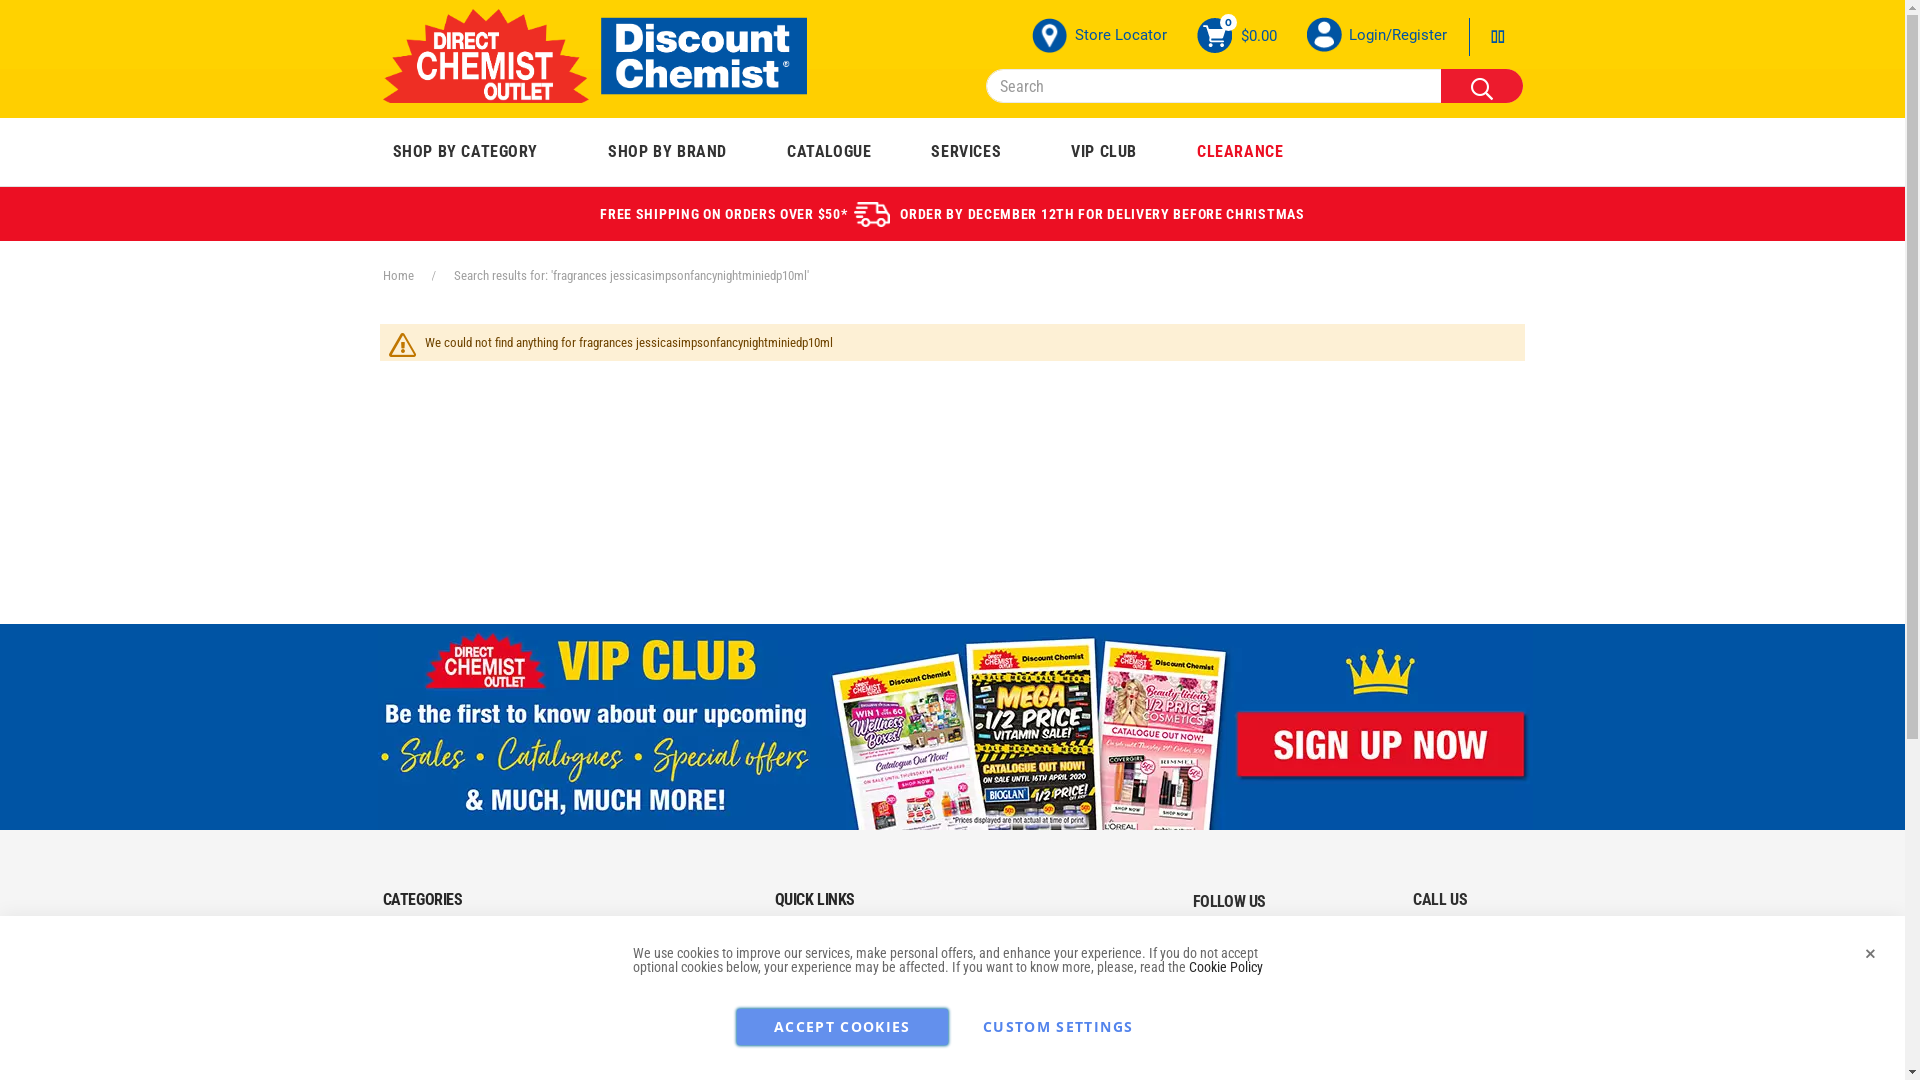  I want to click on 0
$0.00, so click(1236, 36).